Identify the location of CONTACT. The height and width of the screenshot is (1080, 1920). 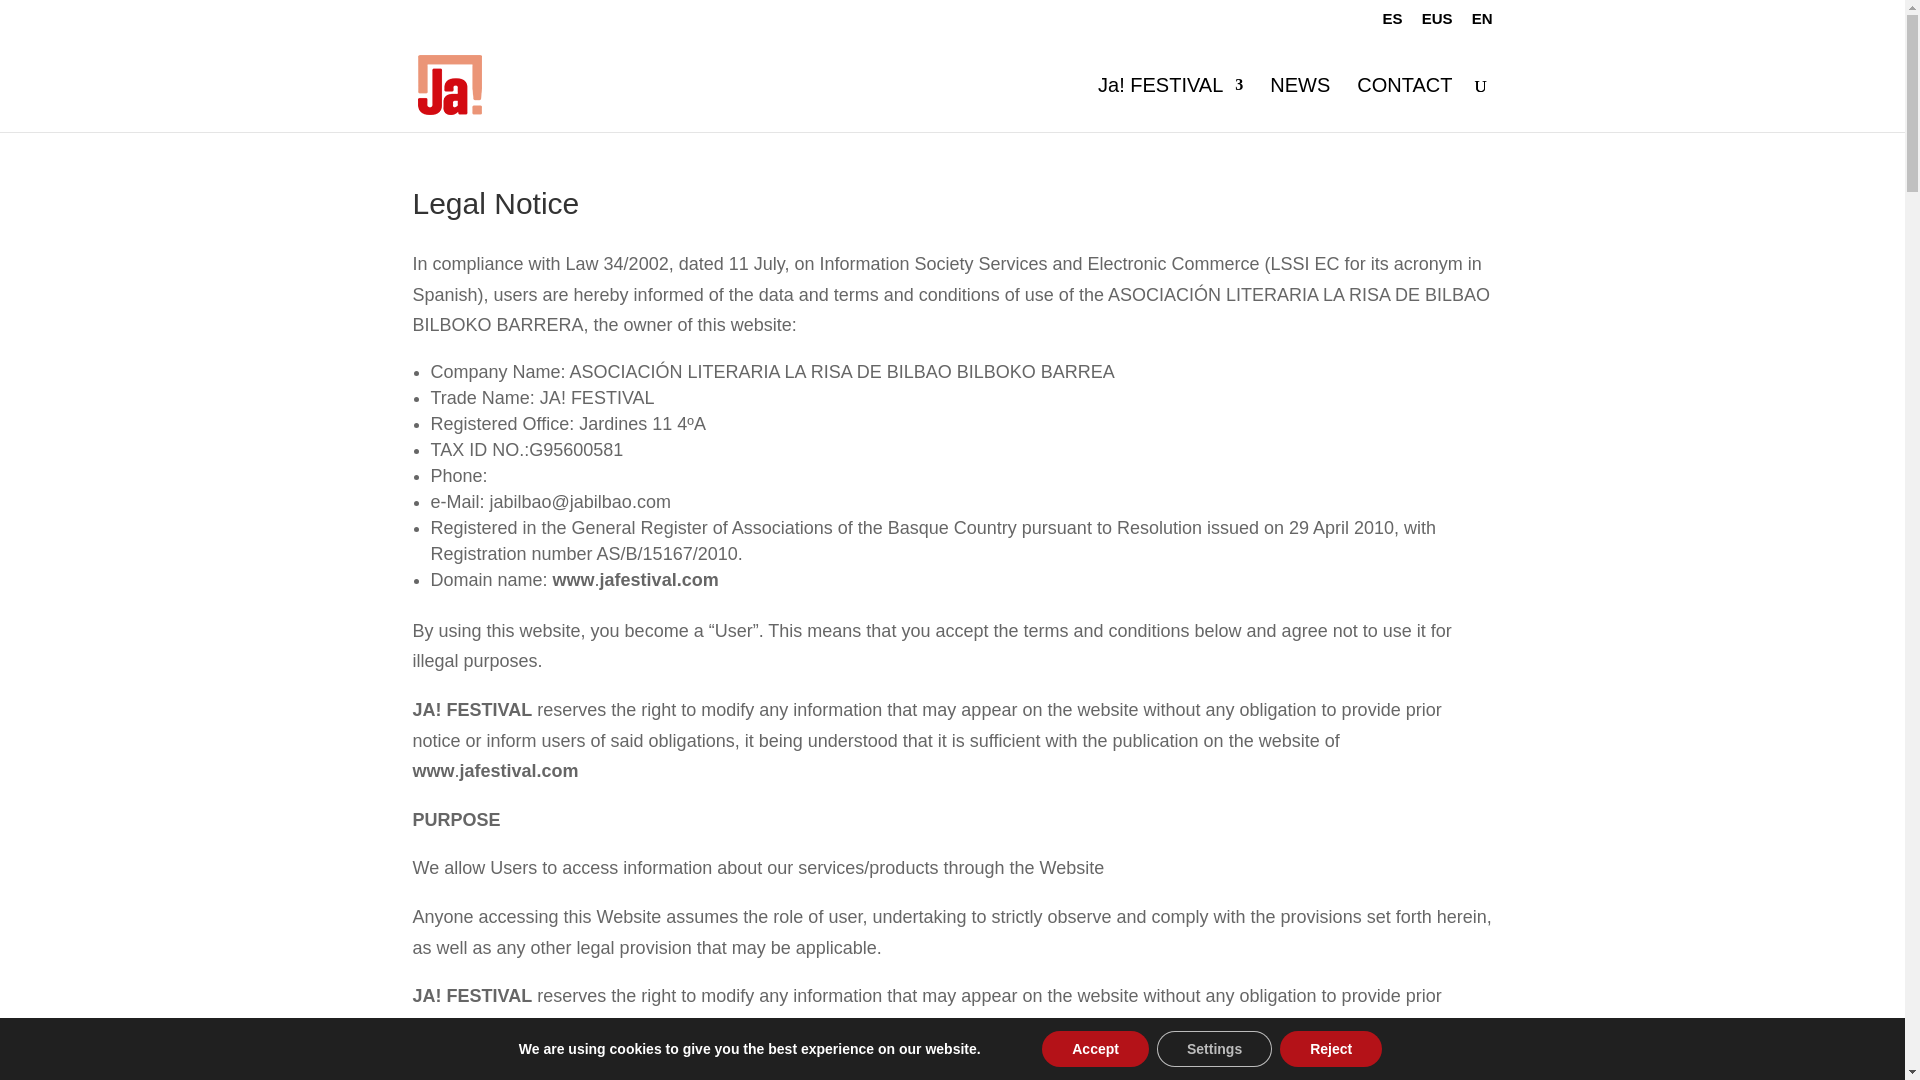
(1404, 104).